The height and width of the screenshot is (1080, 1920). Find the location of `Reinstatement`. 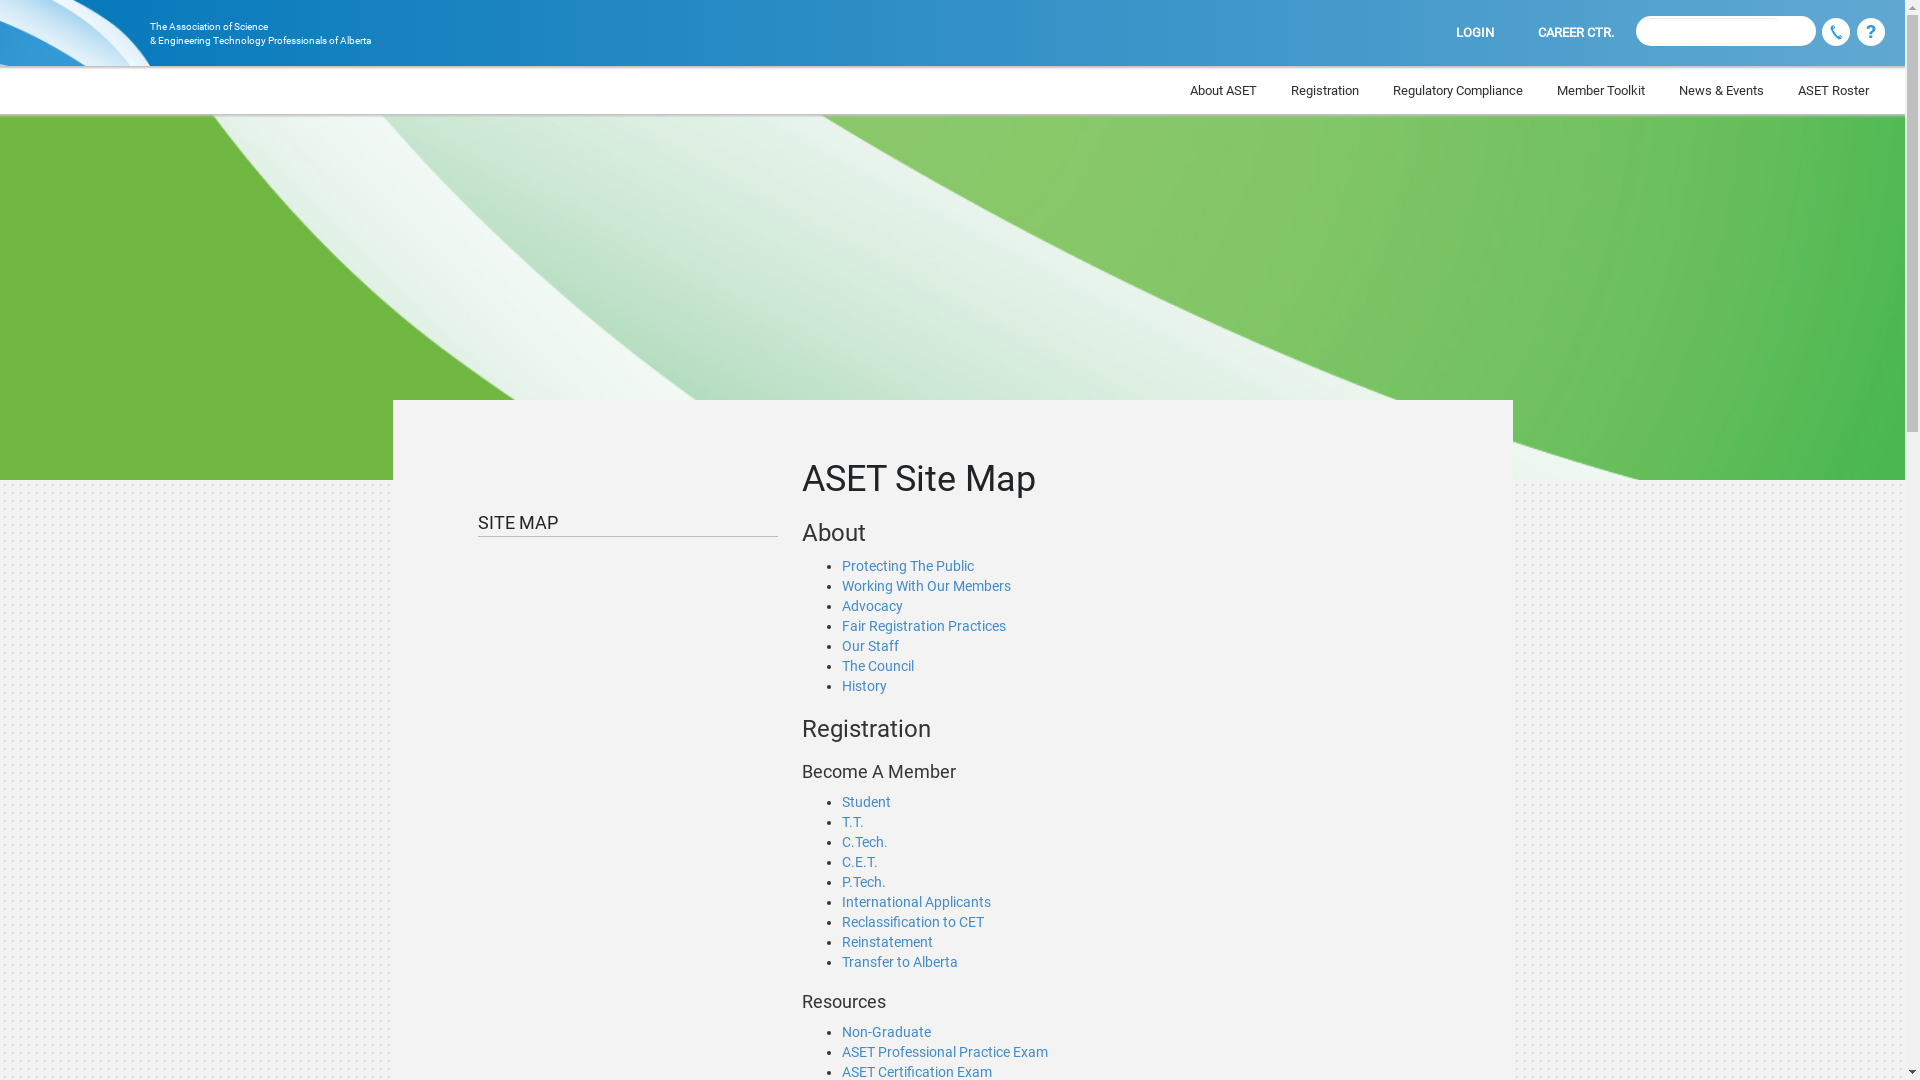

Reinstatement is located at coordinates (888, 942).